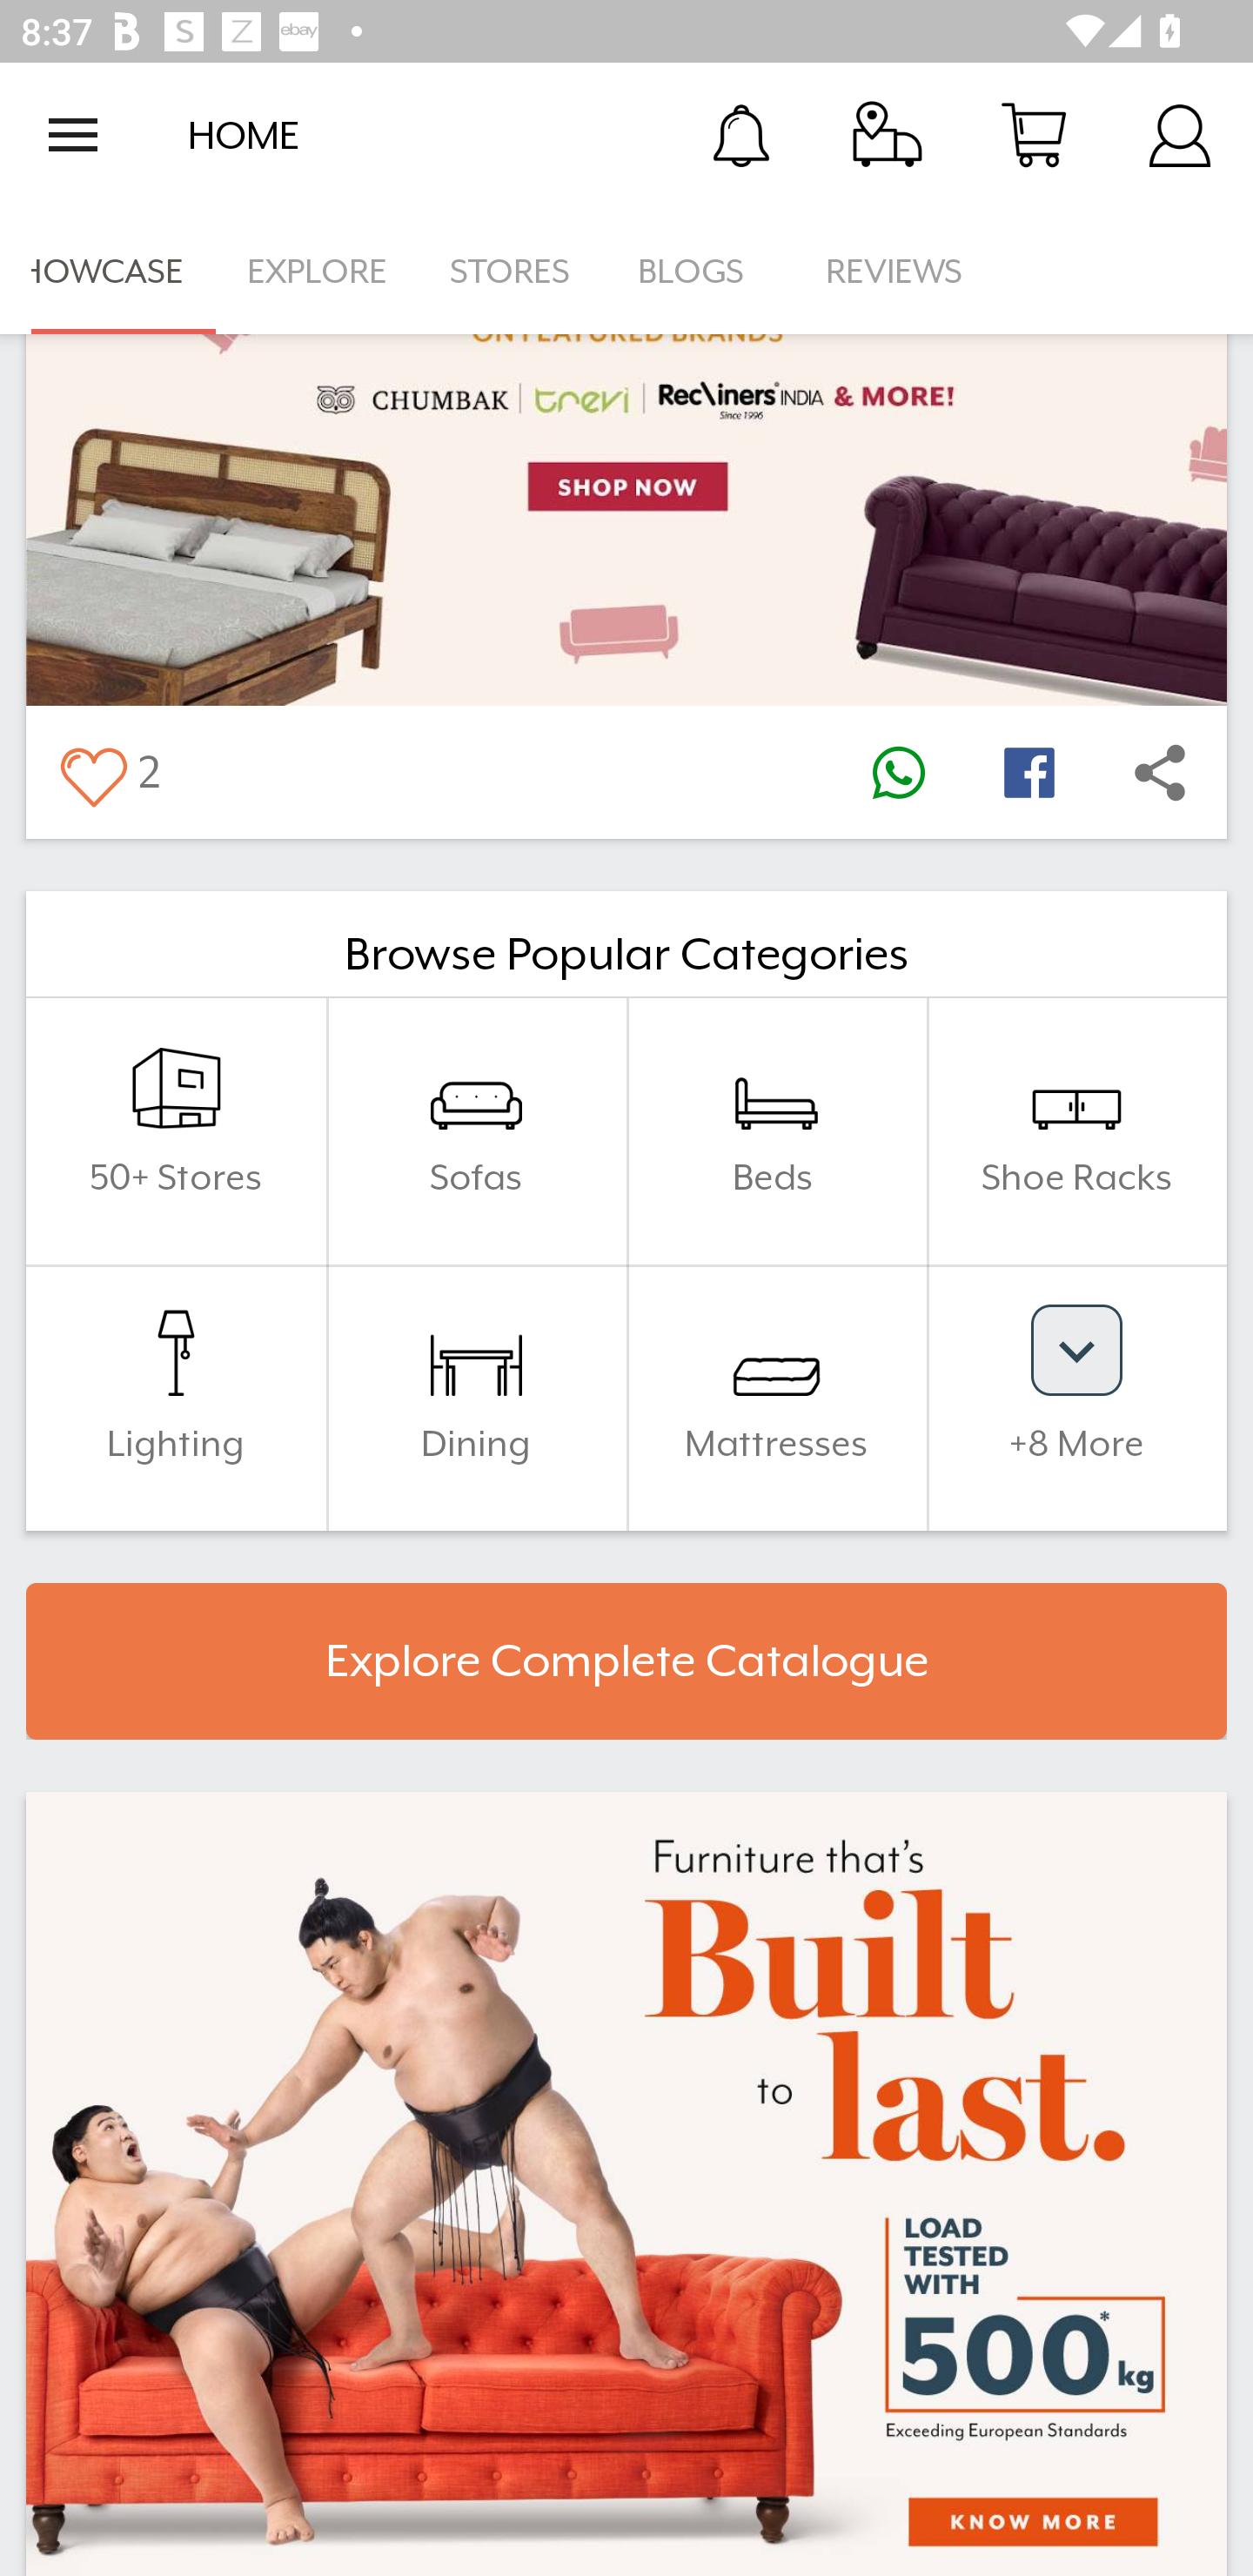 This screenshot has width=1253, height=2576. What do you see at coordinates (317, 272) in the screenshot?
I see `EXPLORE` at bounding box center [317, 272].